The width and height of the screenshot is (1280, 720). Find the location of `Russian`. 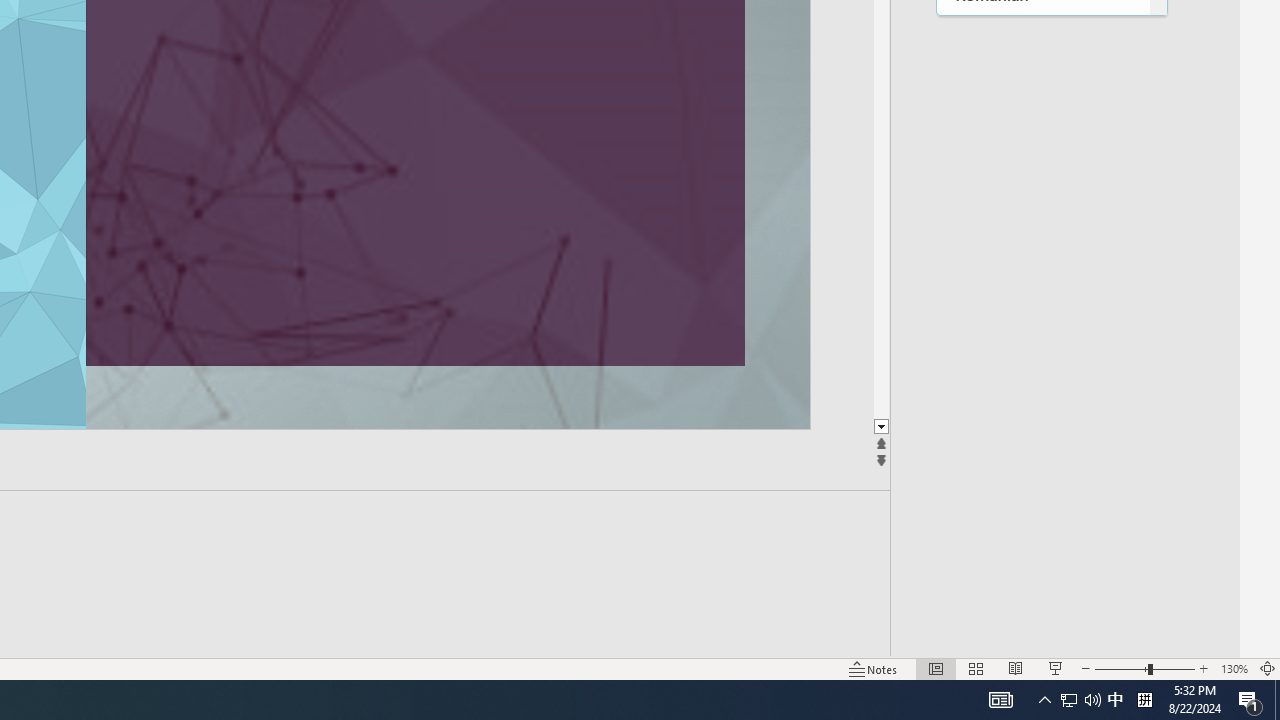

Russian is located at coordinates (1042, 74).